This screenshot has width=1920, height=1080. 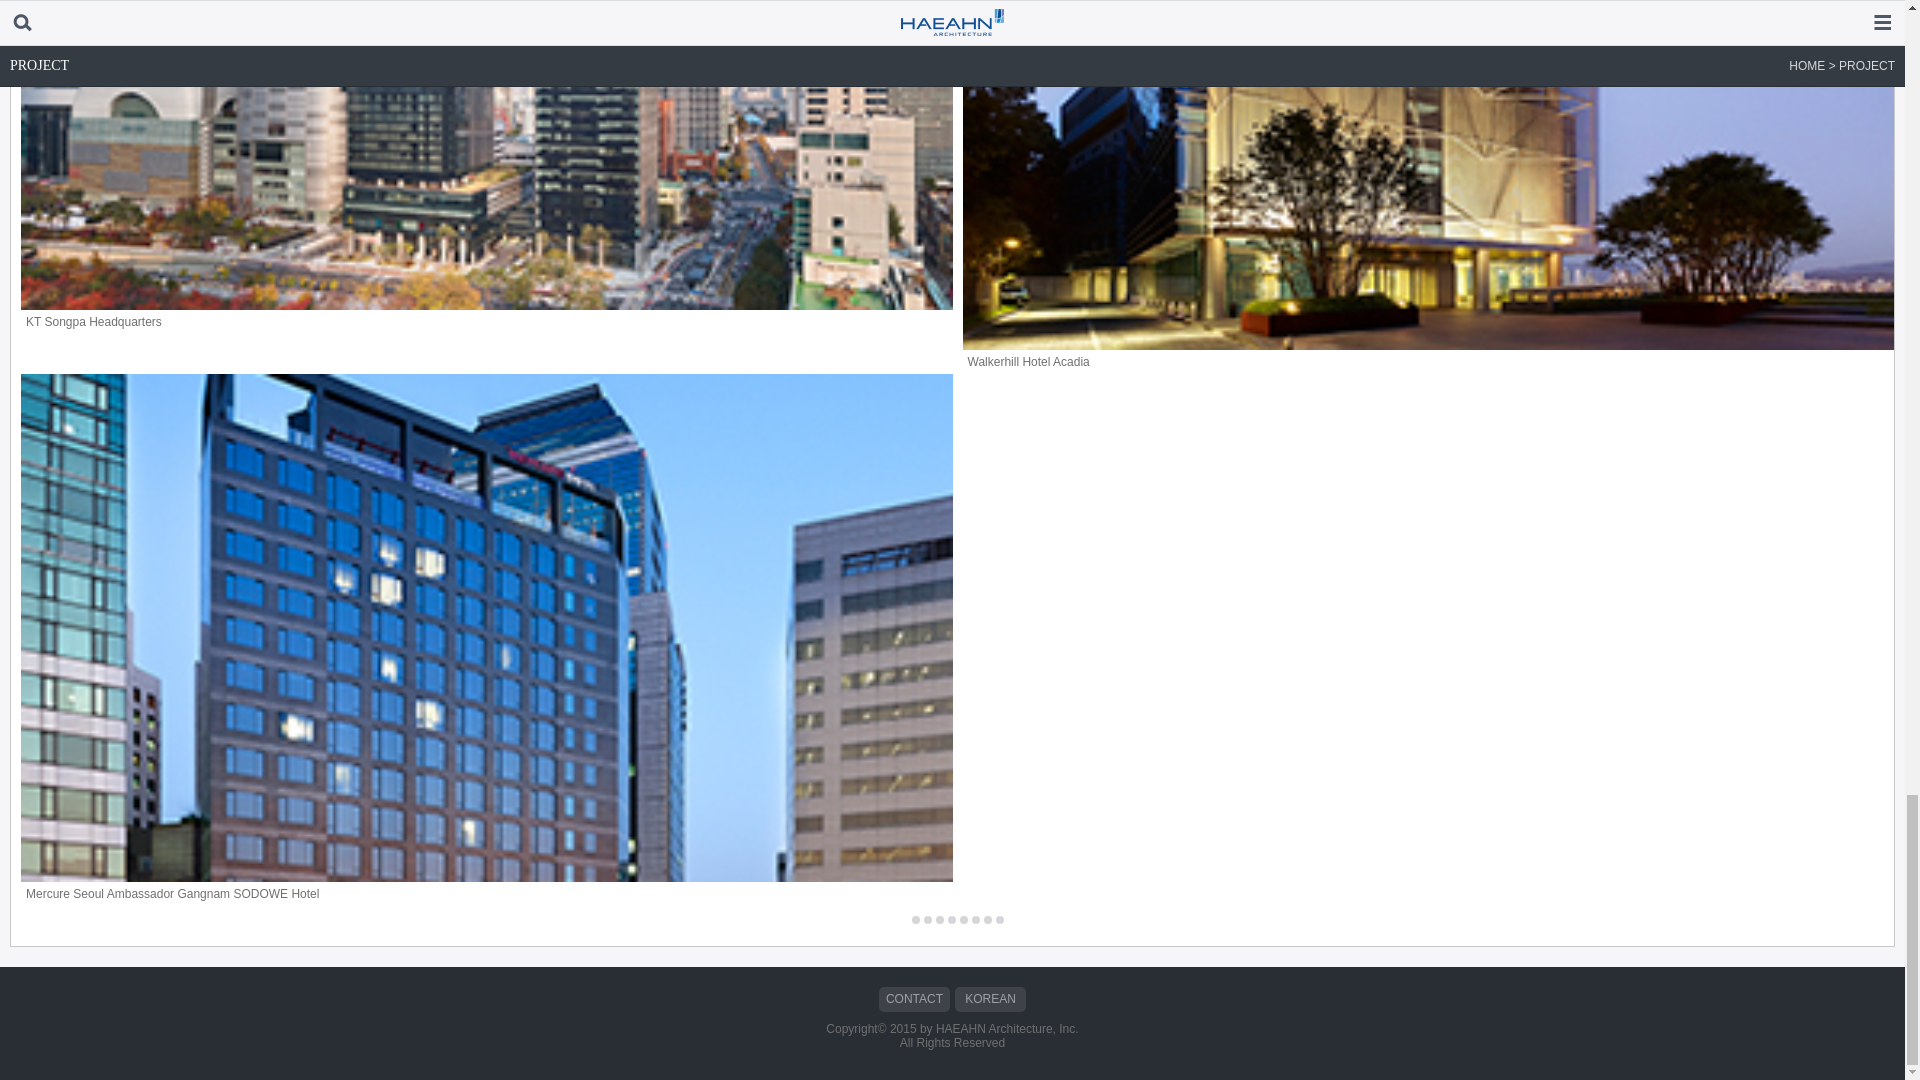 What do you see at coordinates (988, 920) in the screenshot?
I see `7` at bounding box center [988, 920].